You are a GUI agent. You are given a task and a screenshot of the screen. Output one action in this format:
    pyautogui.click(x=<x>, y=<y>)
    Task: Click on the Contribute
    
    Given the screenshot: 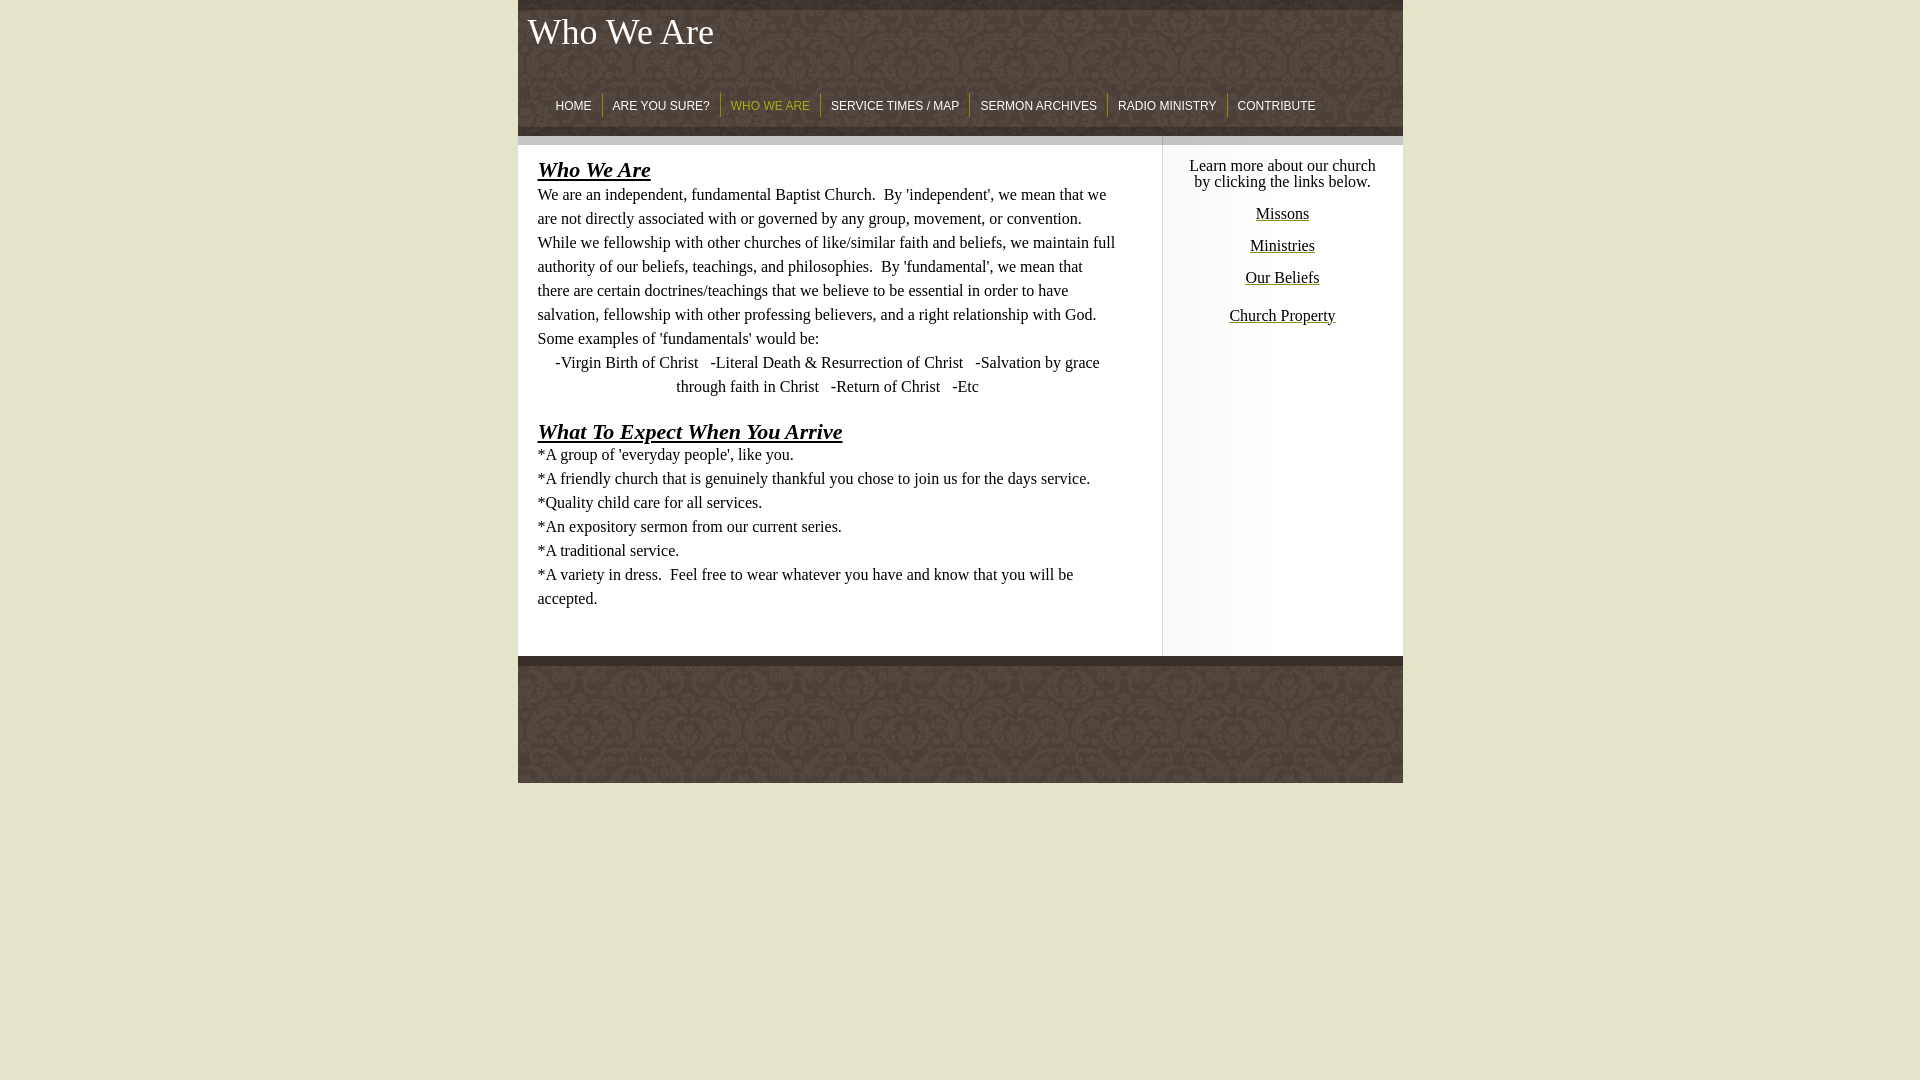 What is the action you would take?
    pyautogui.click(x=1276, y=104)
    